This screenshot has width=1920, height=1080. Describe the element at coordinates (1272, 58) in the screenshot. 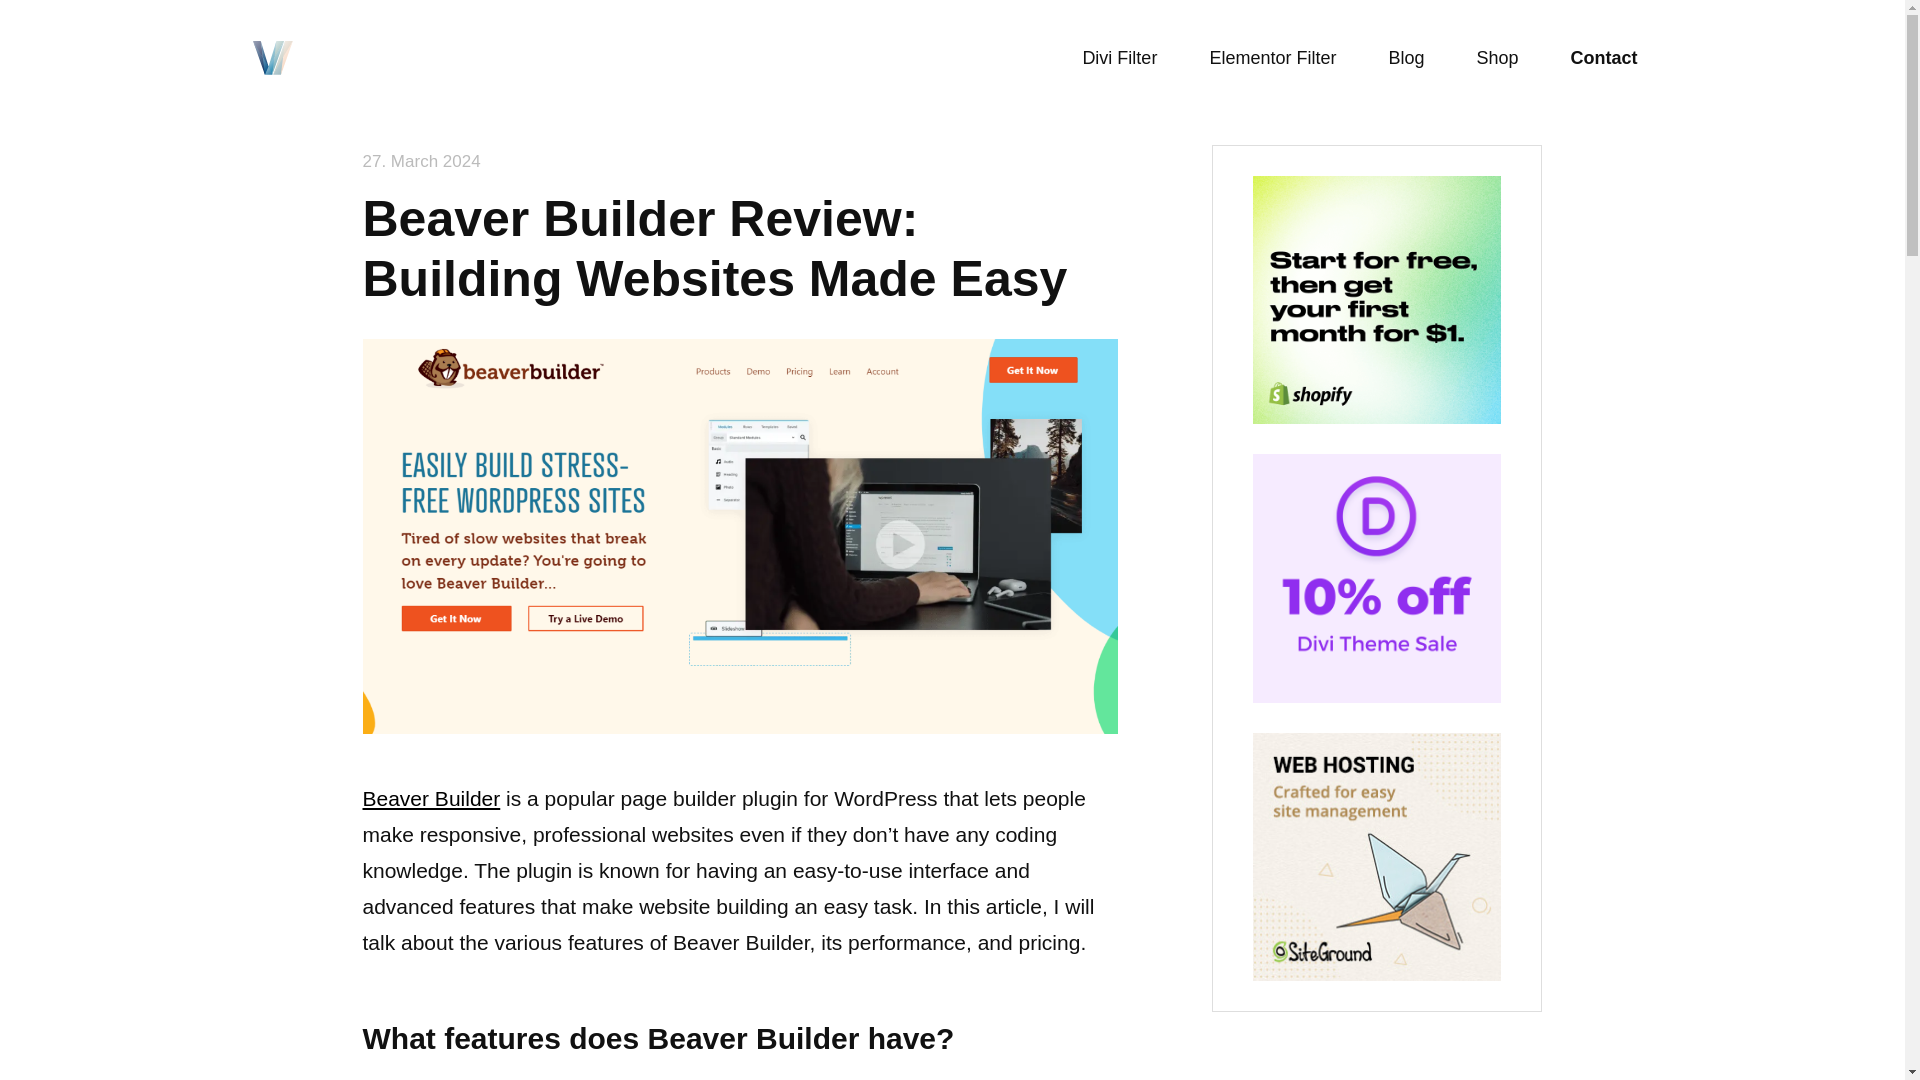

I see `Elementor Filter` at that location.